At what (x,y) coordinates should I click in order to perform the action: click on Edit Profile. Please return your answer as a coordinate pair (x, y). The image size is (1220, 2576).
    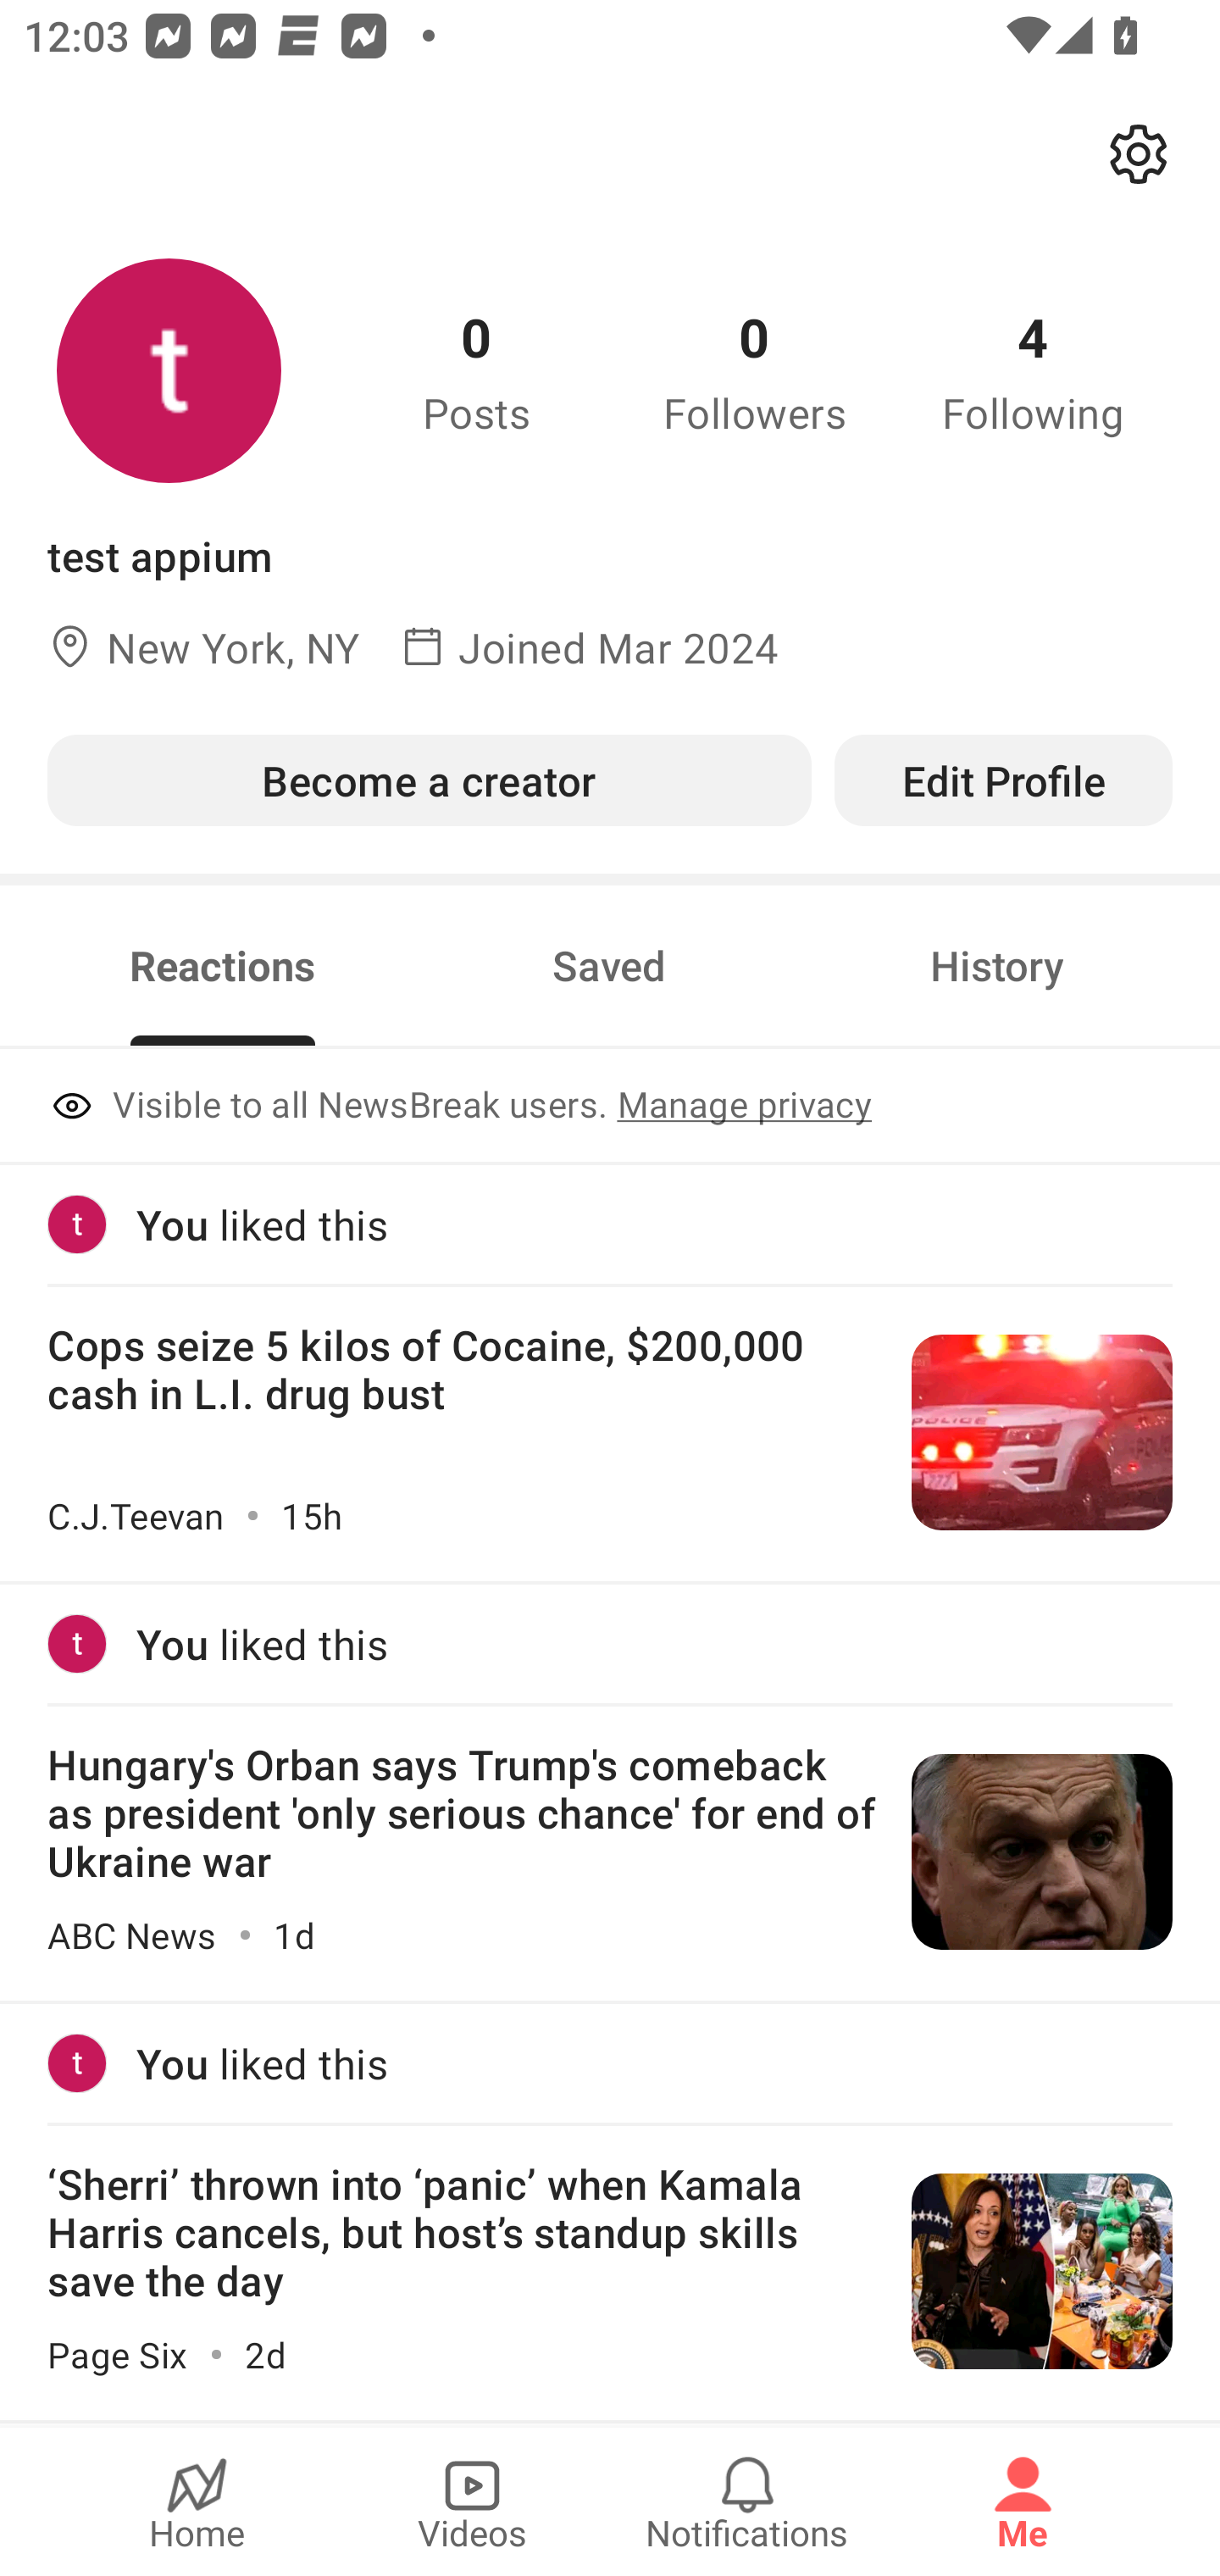
    Looking at the image, I should click on (1003, 780).